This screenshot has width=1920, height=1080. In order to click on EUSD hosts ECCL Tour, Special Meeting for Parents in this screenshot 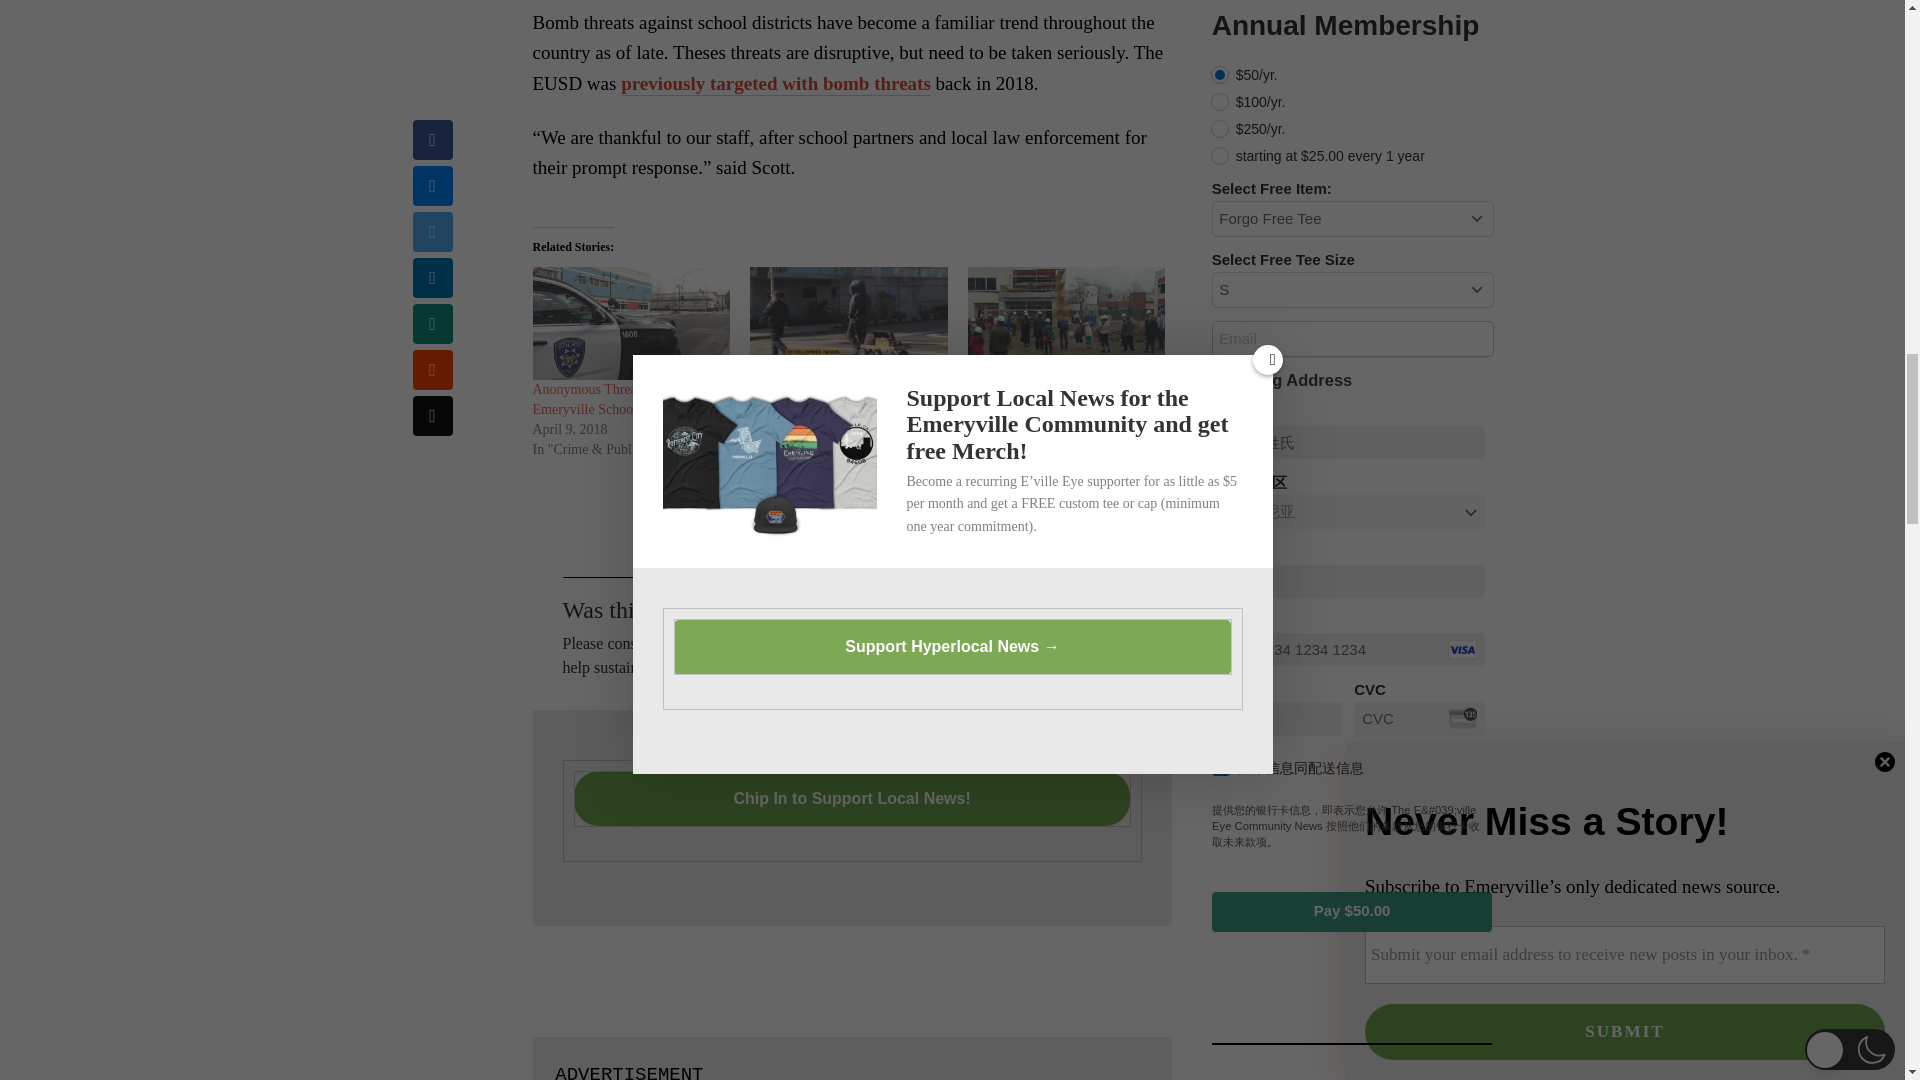, I will do `click(1066, 323)`.